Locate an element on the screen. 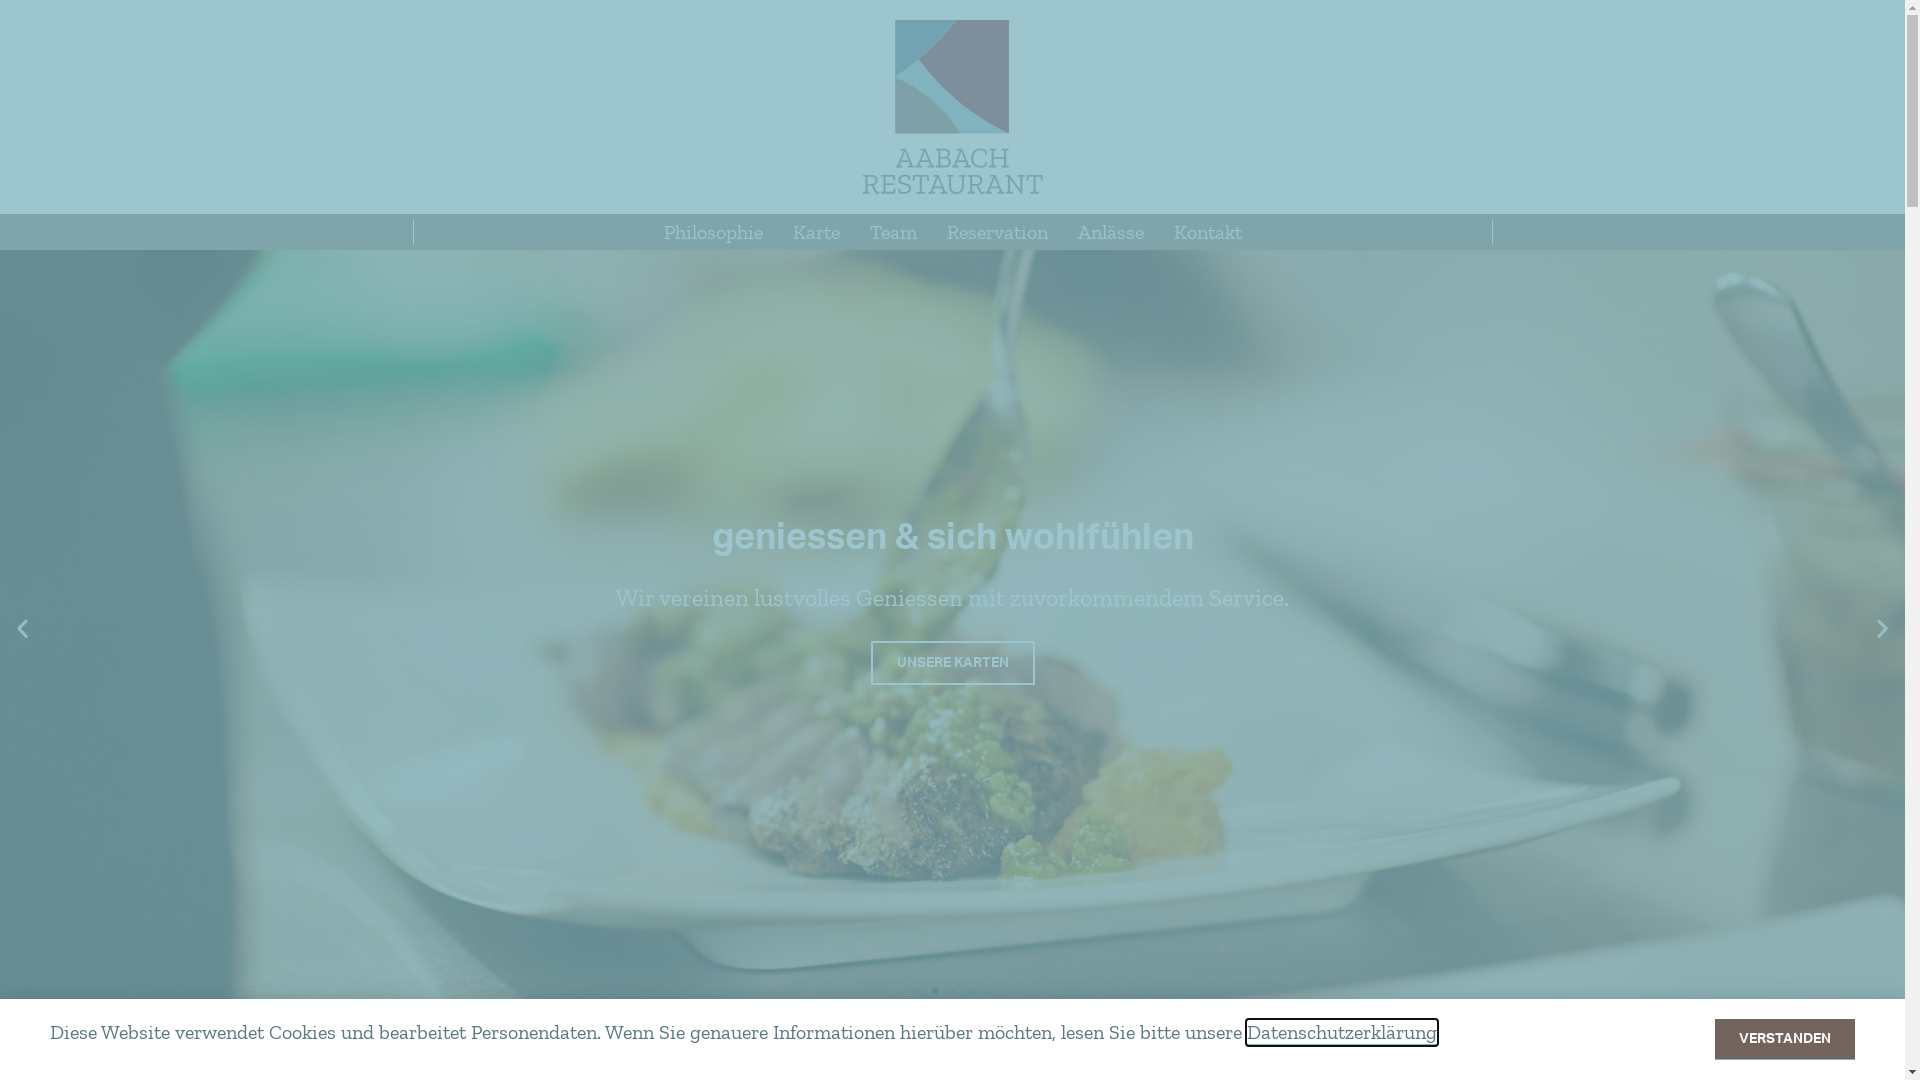 The width and height of the screenshot is (1920, 1080). VERSTANDEN is located at coordinates (1785, 1040).